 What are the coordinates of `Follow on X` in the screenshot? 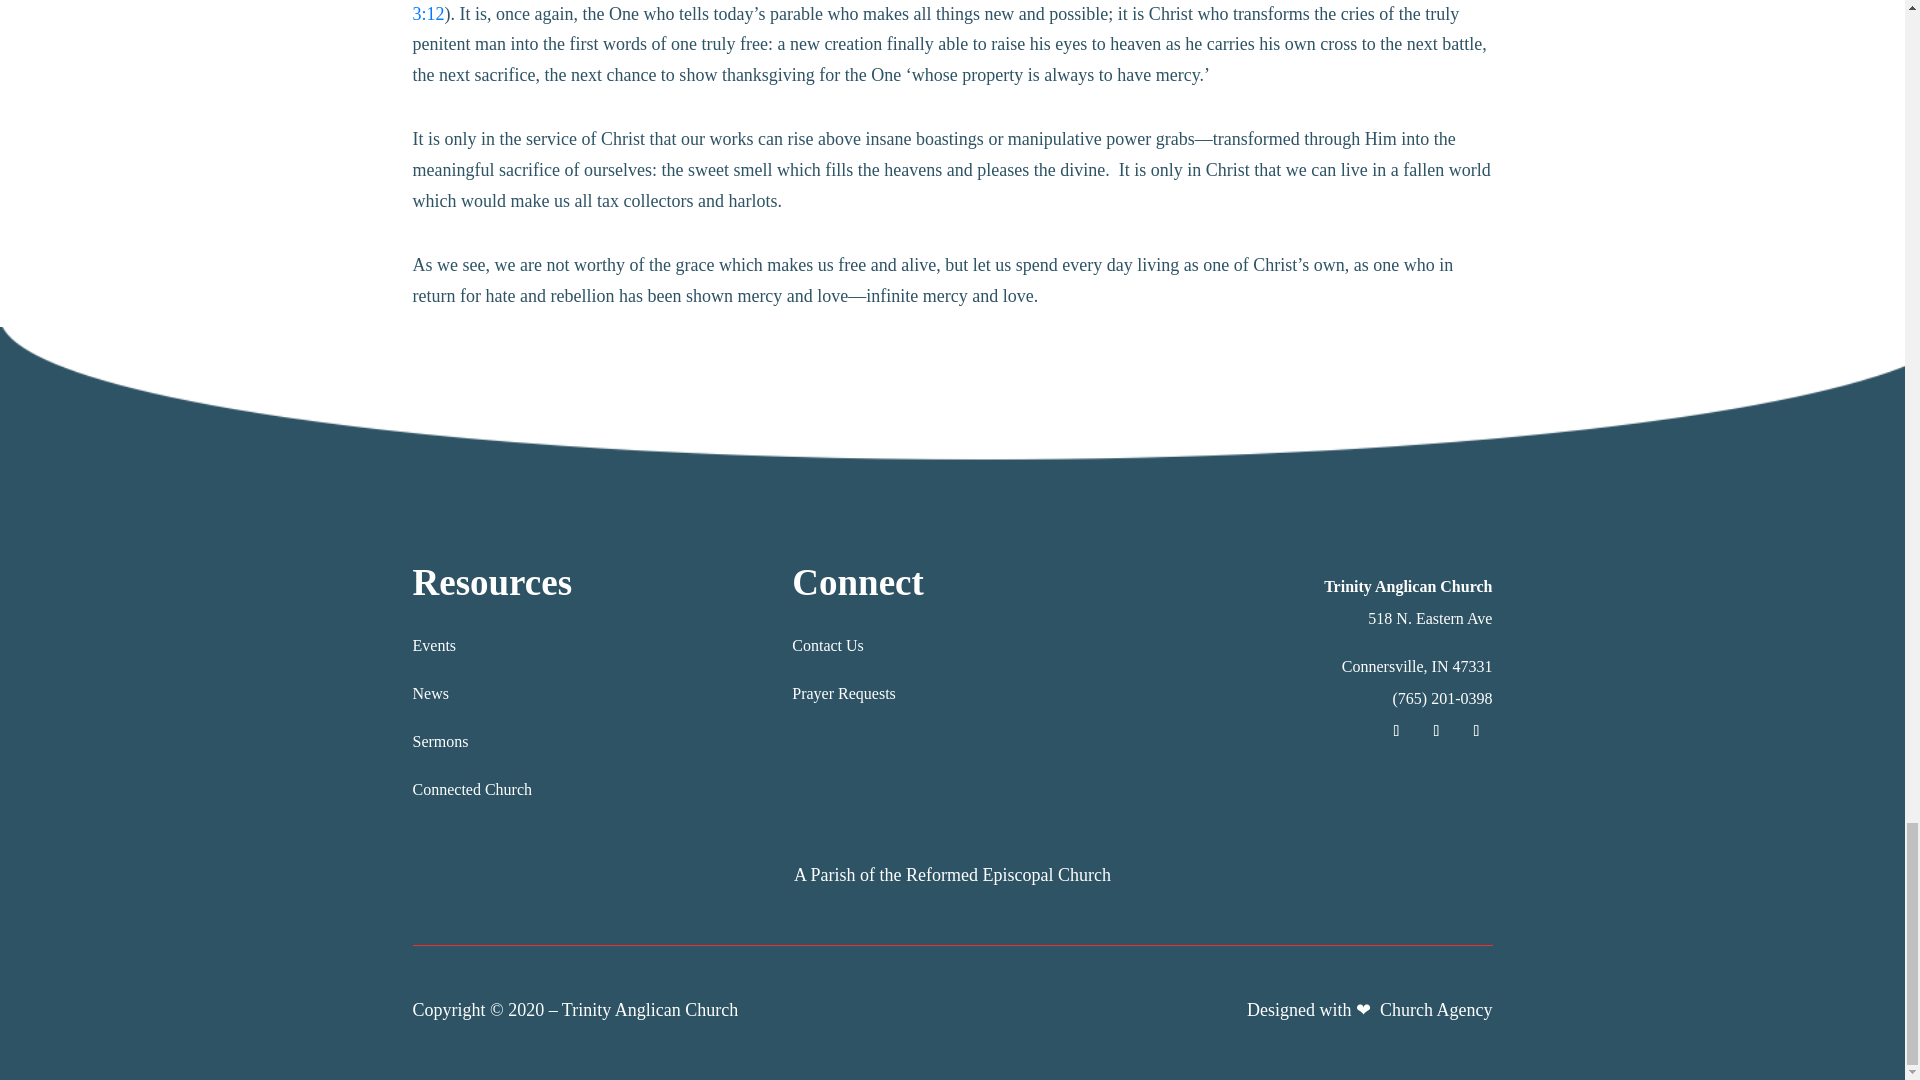 It's located at (1475, 730).